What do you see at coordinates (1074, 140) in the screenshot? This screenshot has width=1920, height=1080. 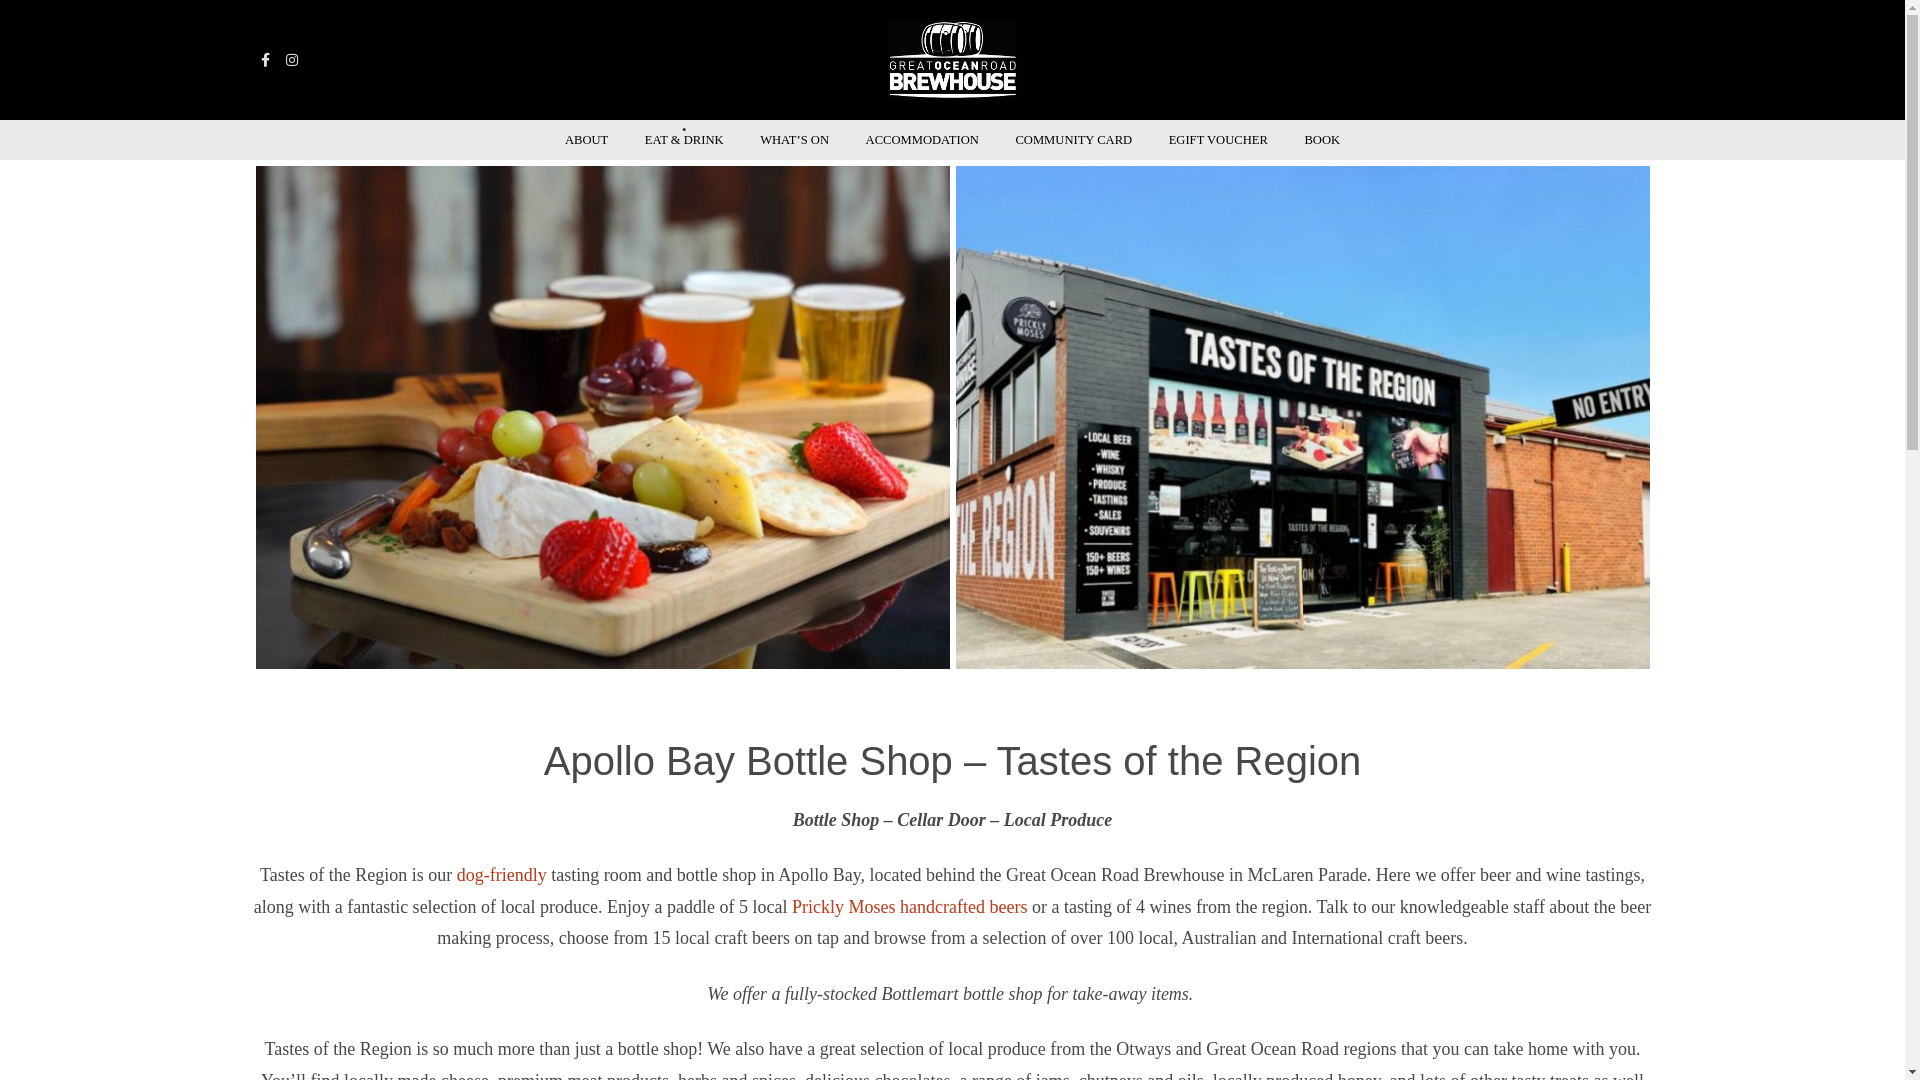 I see `COMMUNITY CARD` at bounding box center [1074, 140].